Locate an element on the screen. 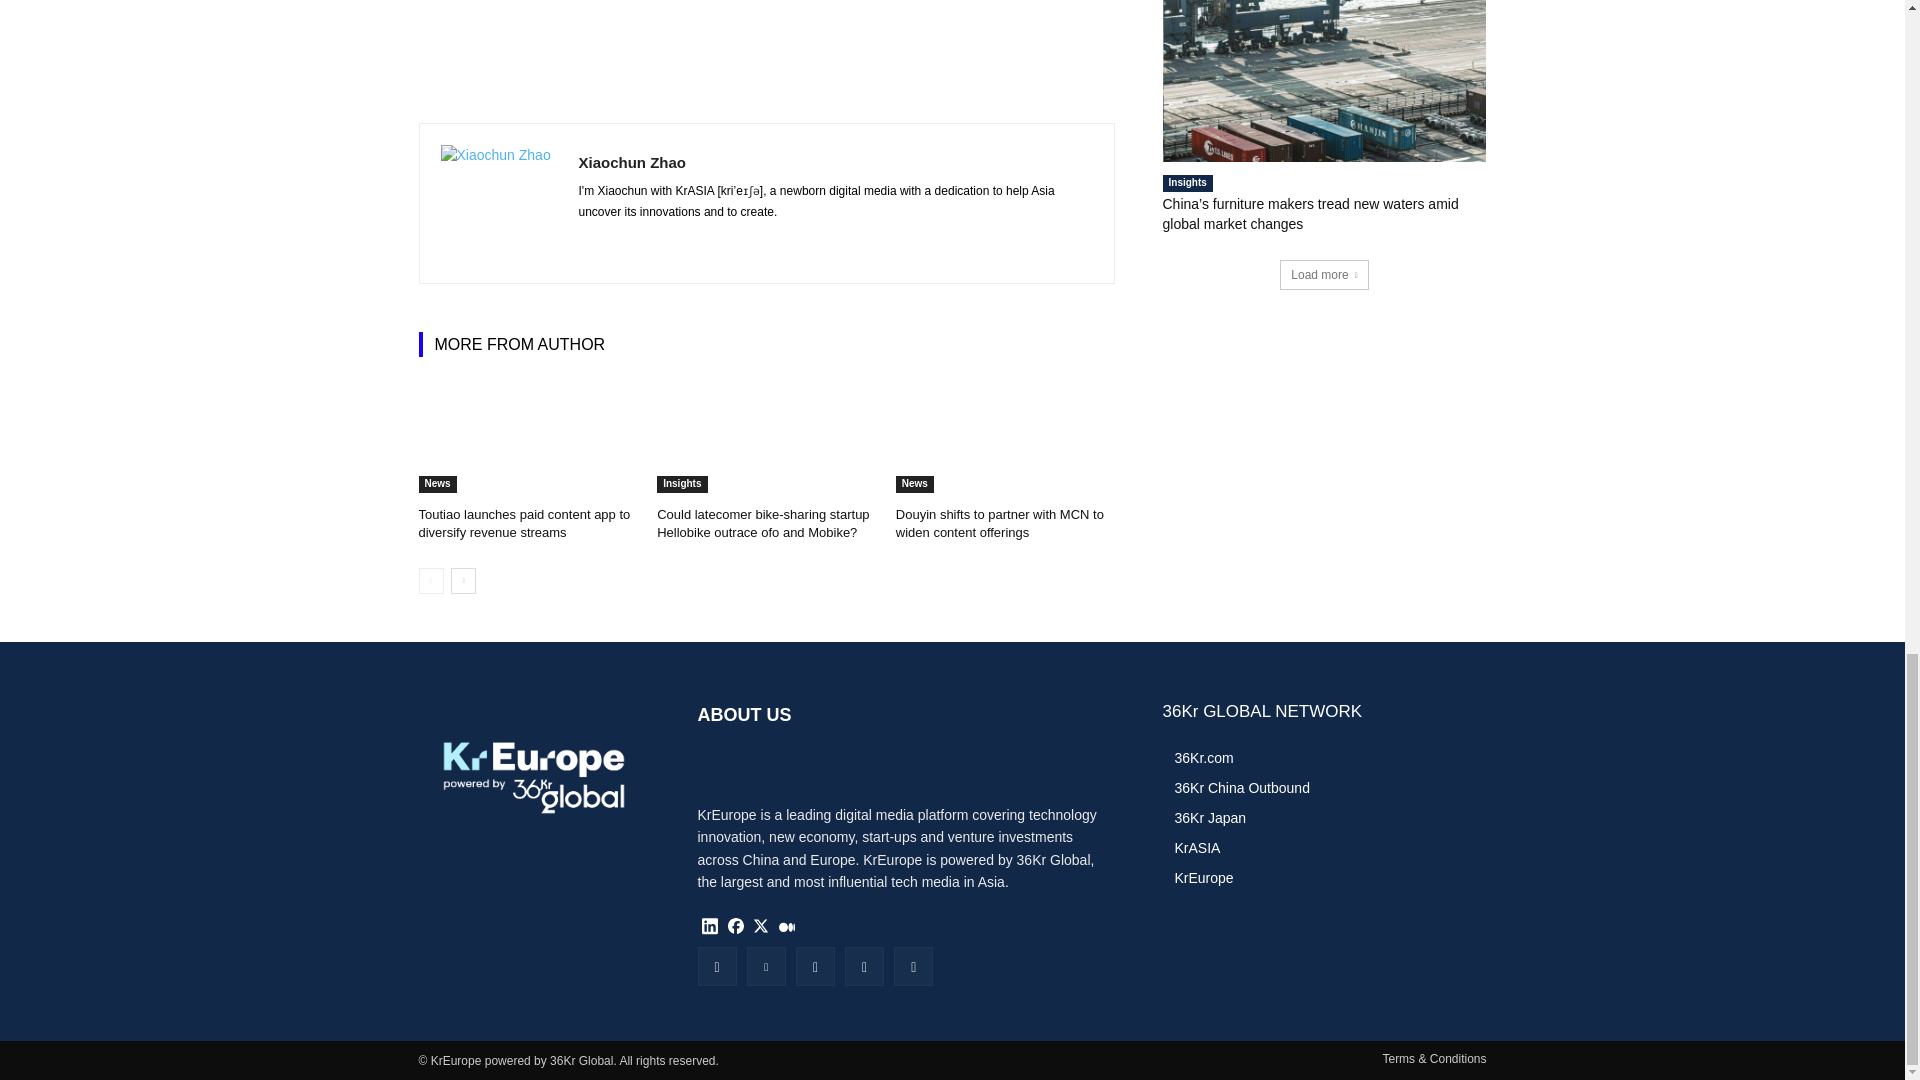 This screenshot has height=1080, width=1920. Xiaochun Zhao is located at coordinates (498, 203).